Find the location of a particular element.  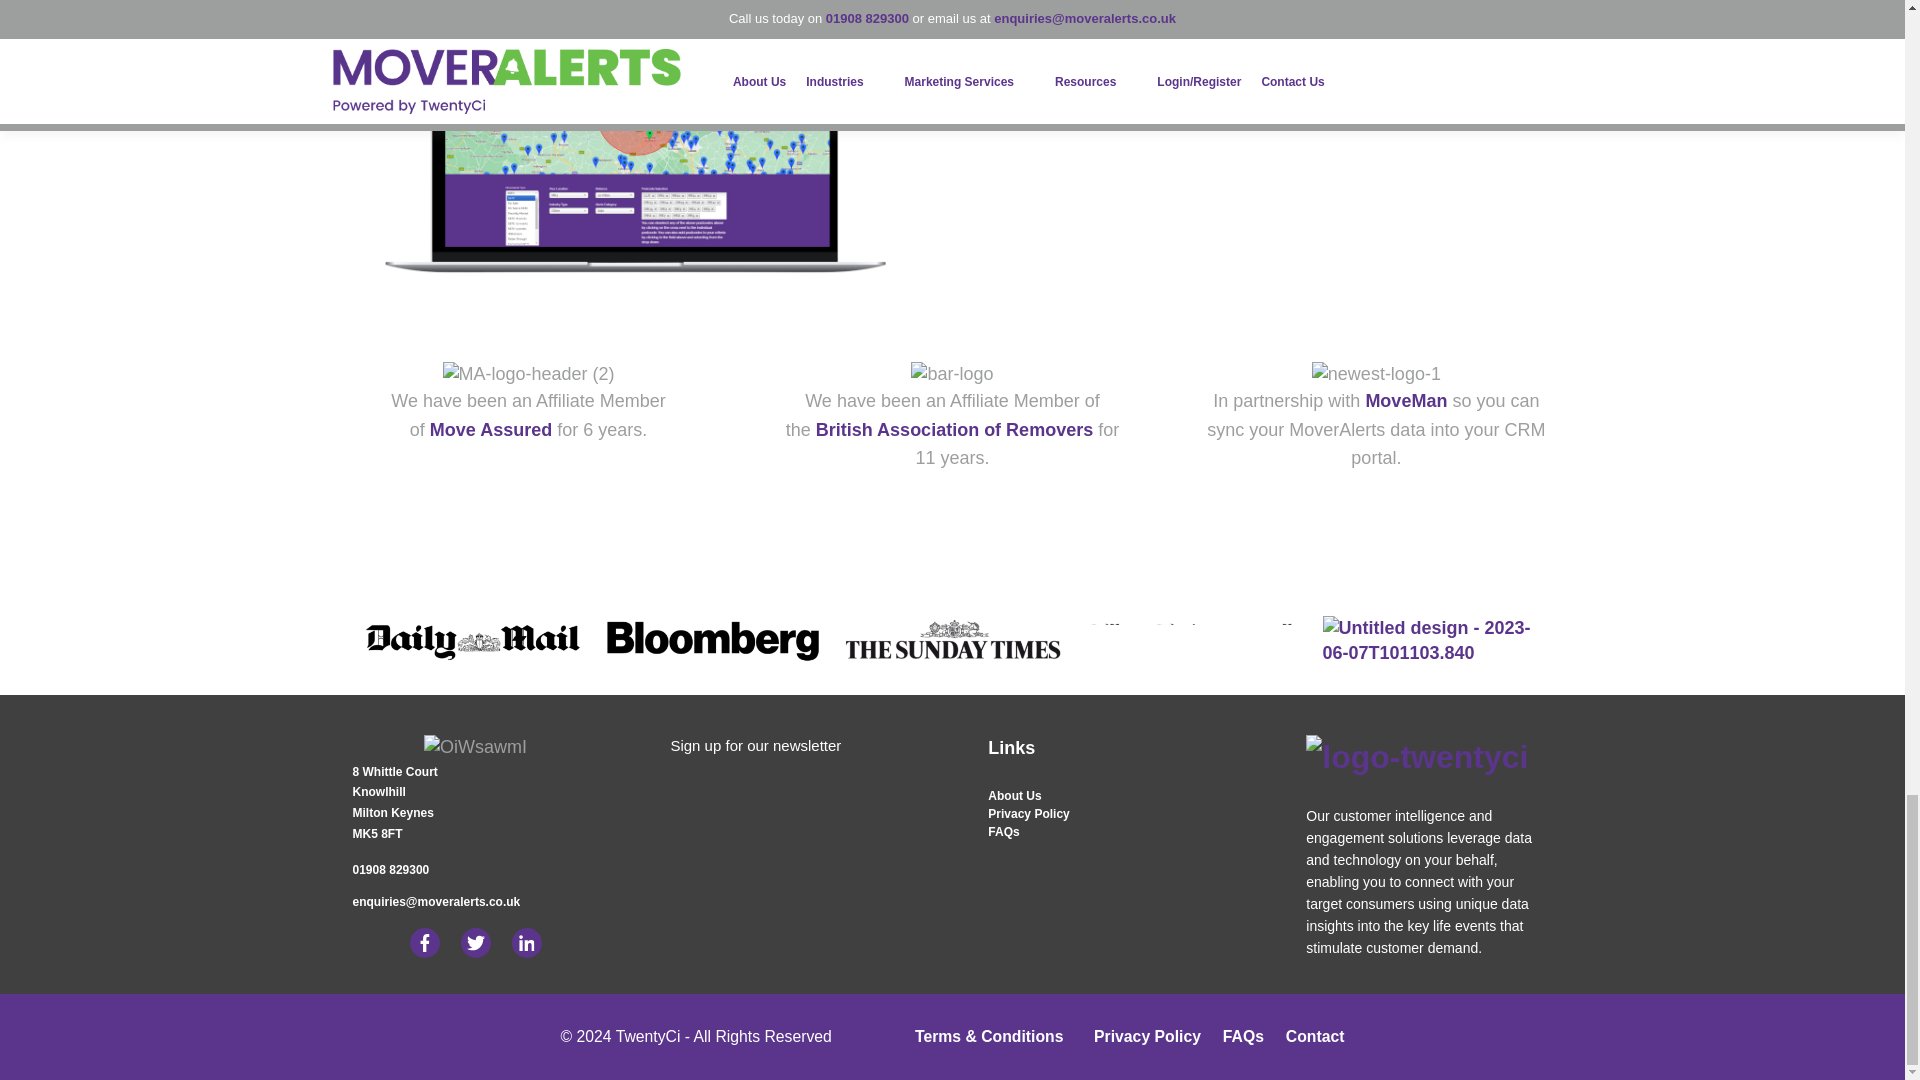

01908 829300 is located at coordinates (390, 869).